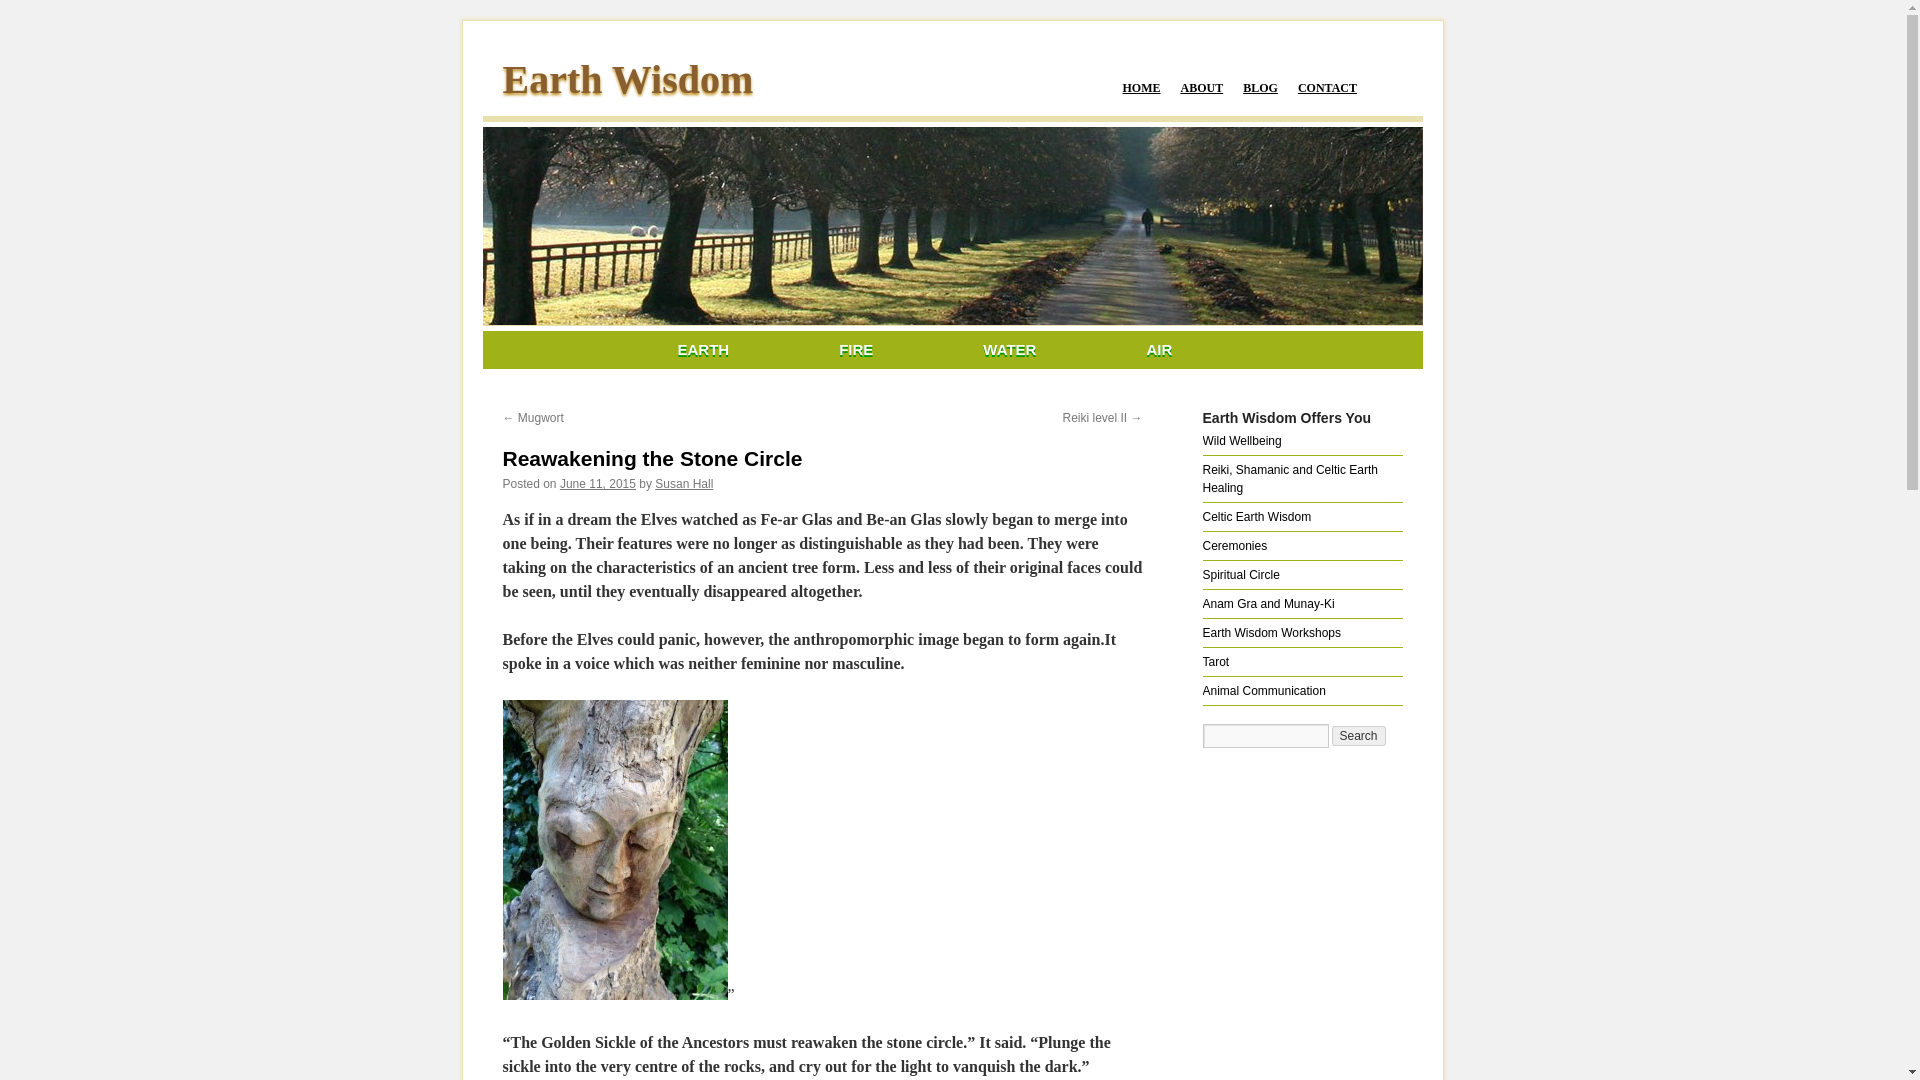 This screenshot has width=1920, height=1080. Describe the element at coordinates (598, 484) in the screenshot. I see `June 11, 2015` at that location.